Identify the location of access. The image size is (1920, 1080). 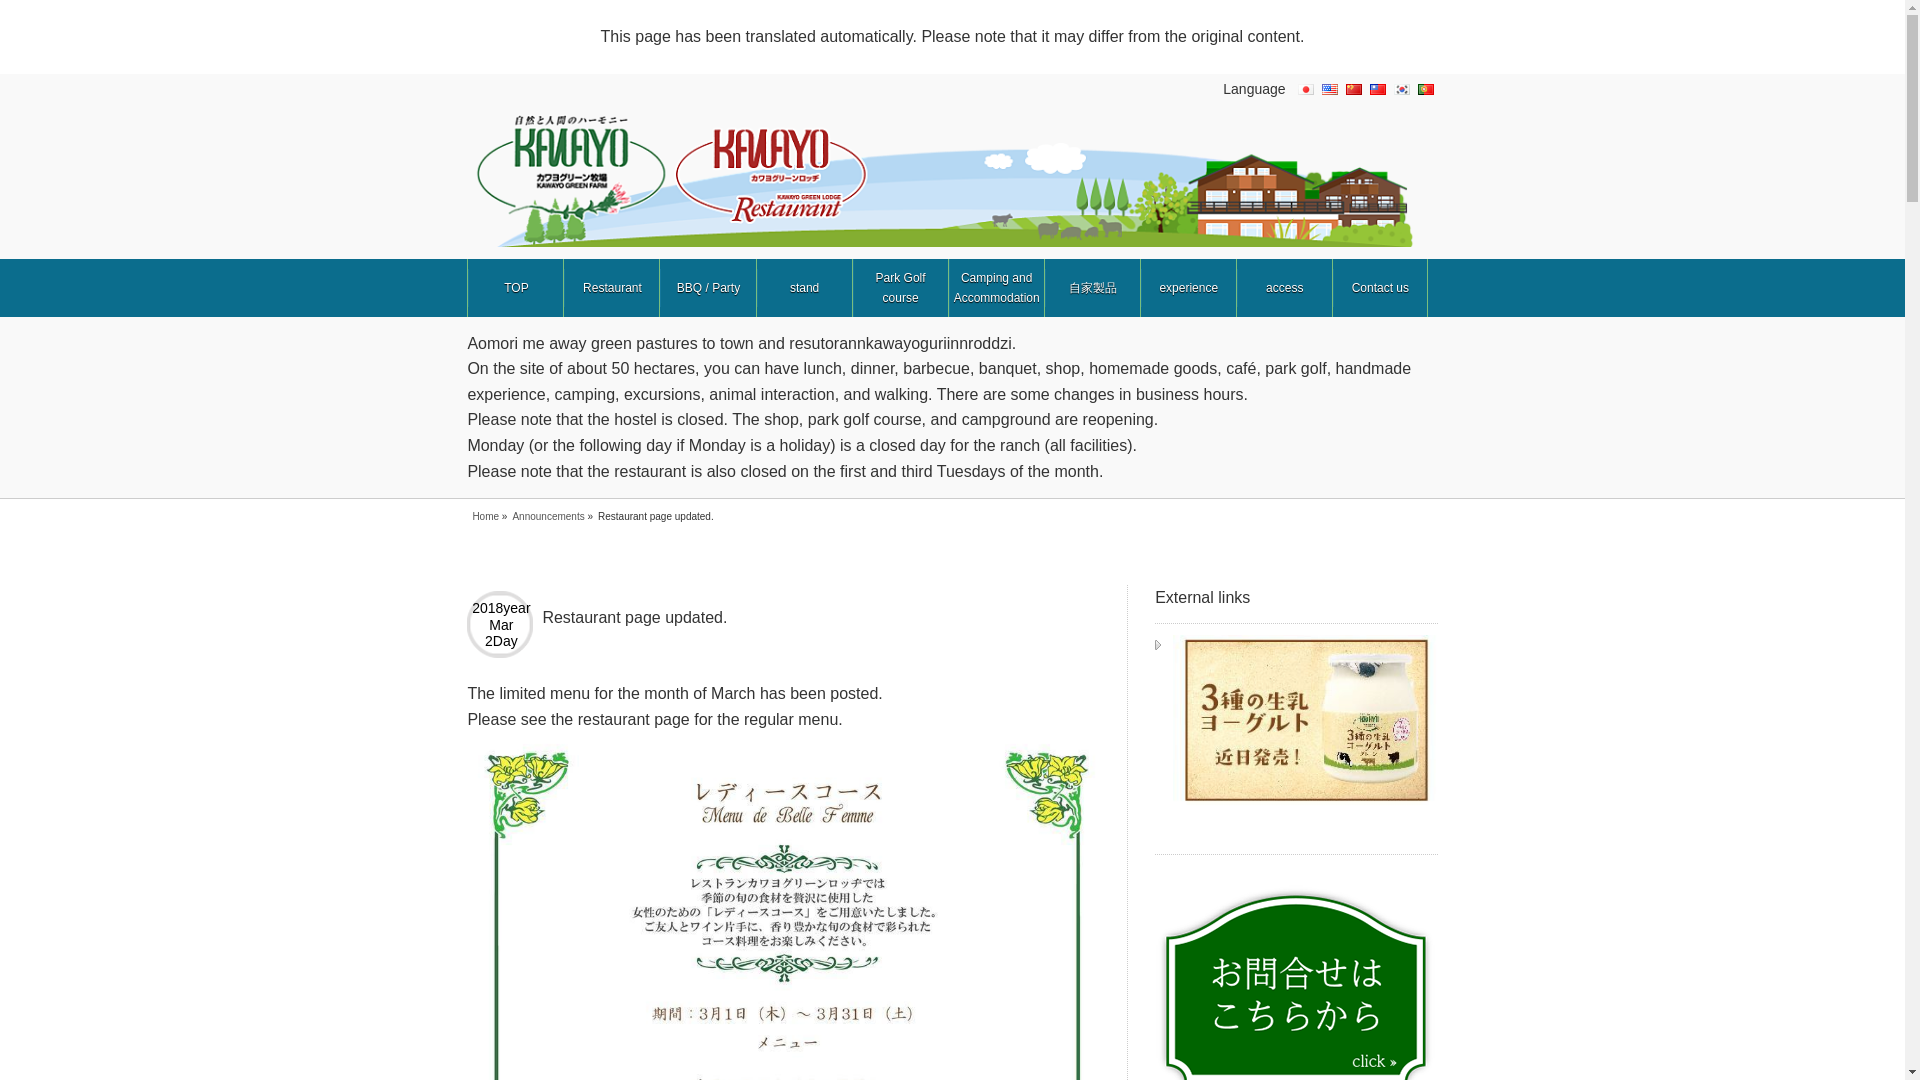
(1284, 287).